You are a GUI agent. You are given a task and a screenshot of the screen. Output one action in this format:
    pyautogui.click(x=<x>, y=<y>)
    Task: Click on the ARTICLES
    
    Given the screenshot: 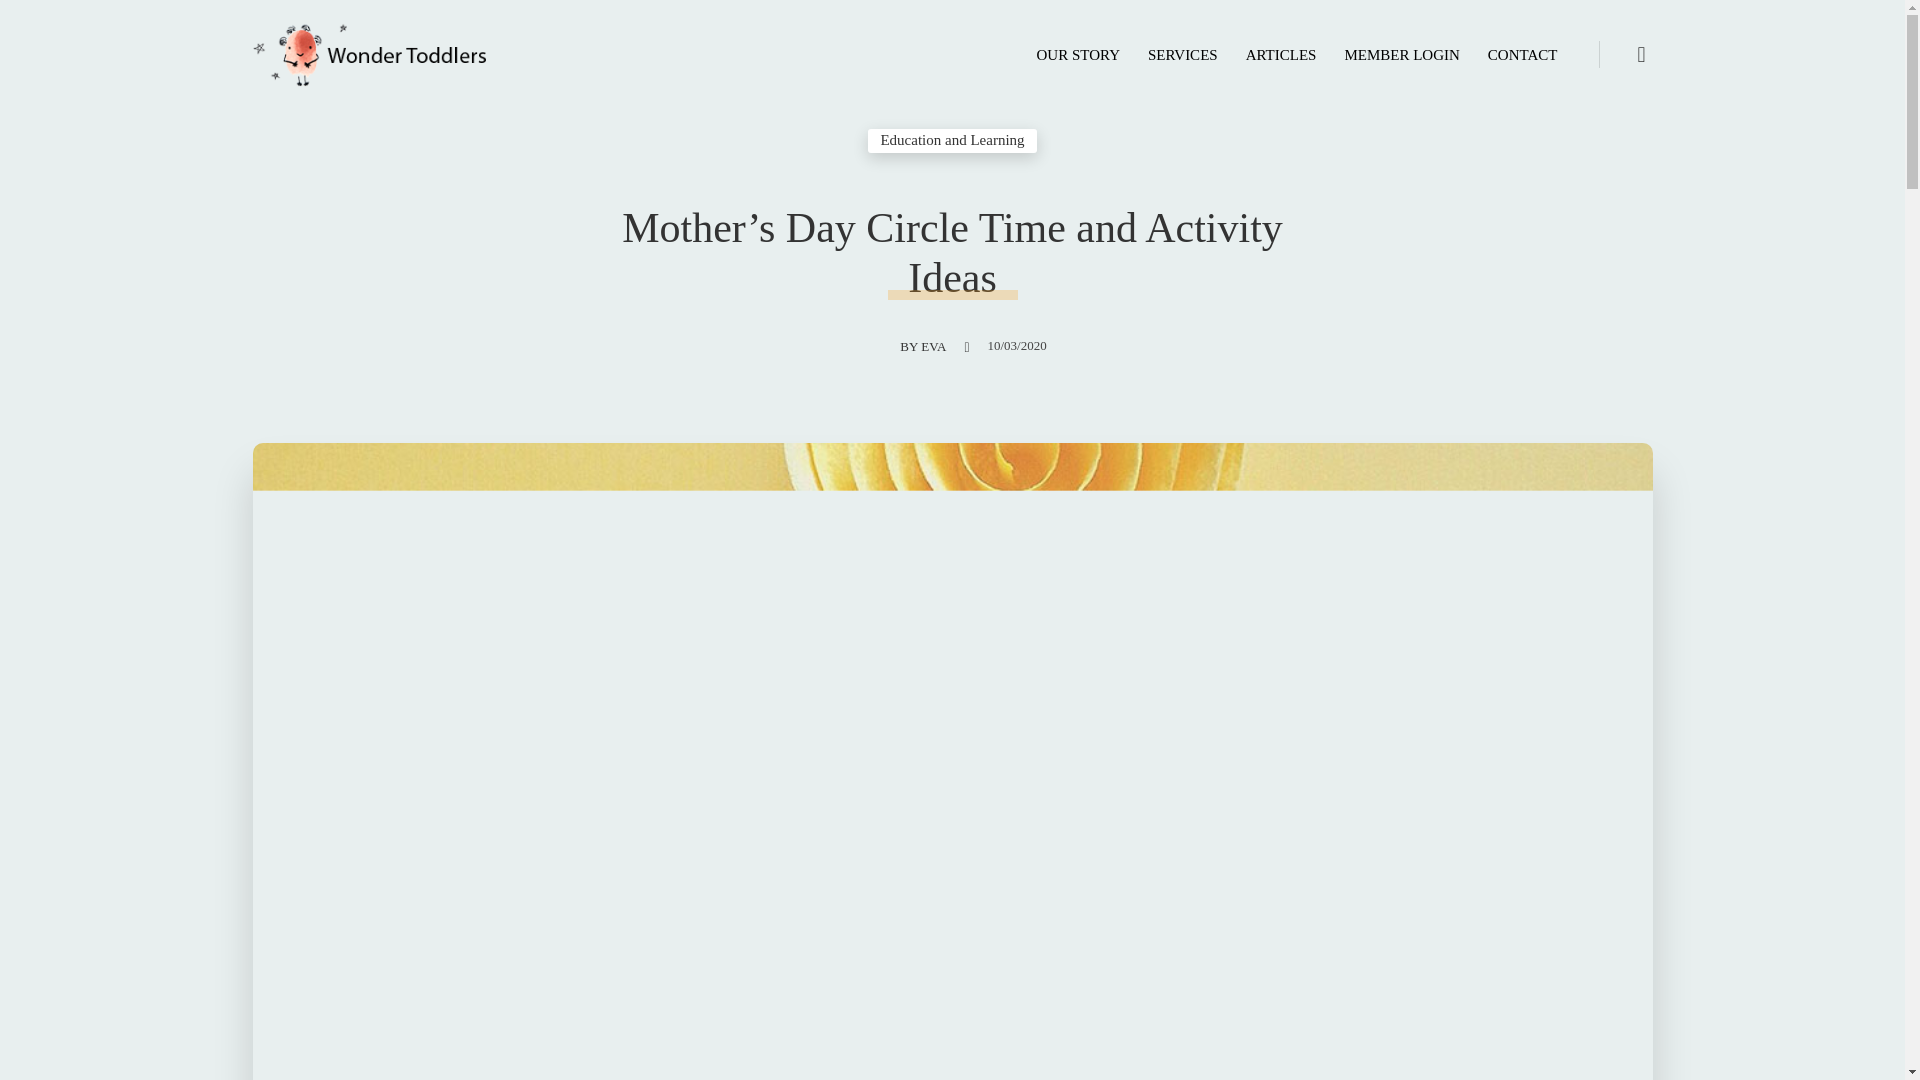 What is the action you would take?
    pyautogui.click(x=1281, y=54)
    